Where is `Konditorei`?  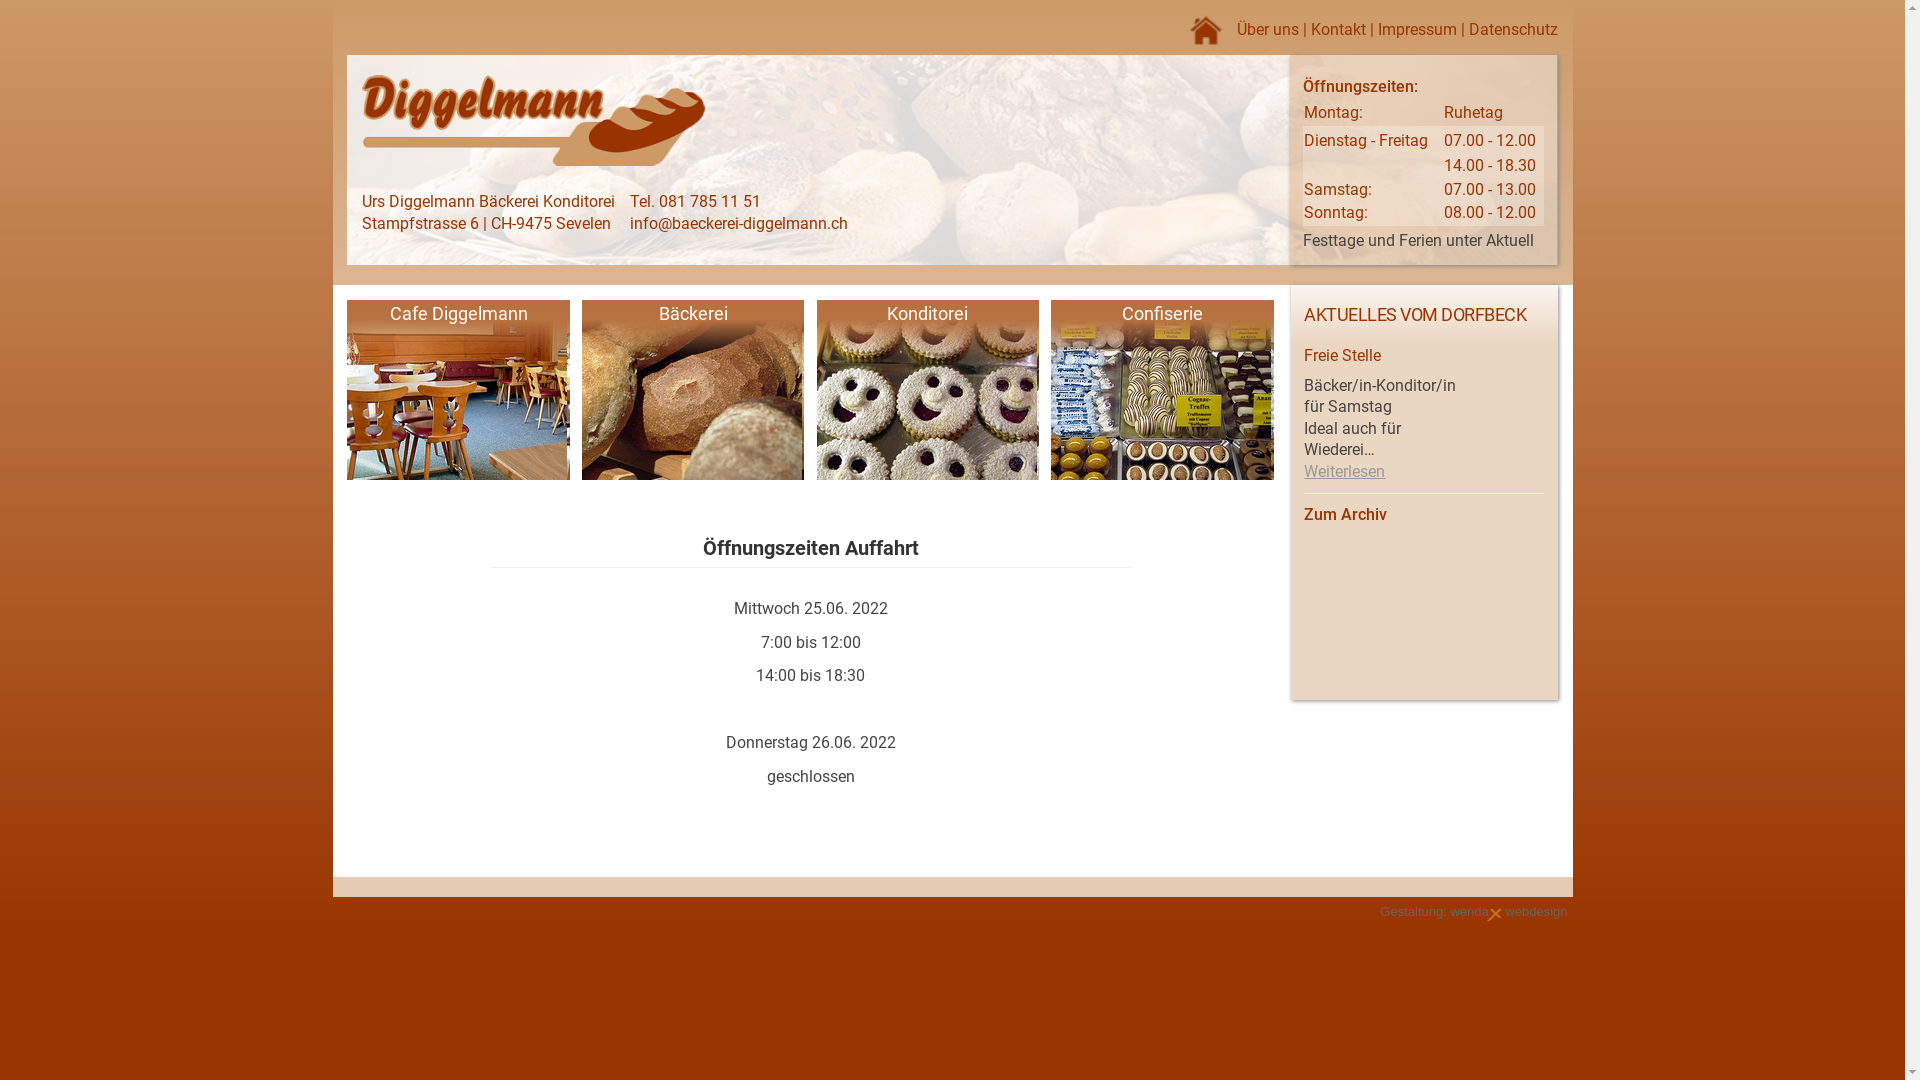
Konditorei is located at coordinates (928, 392).